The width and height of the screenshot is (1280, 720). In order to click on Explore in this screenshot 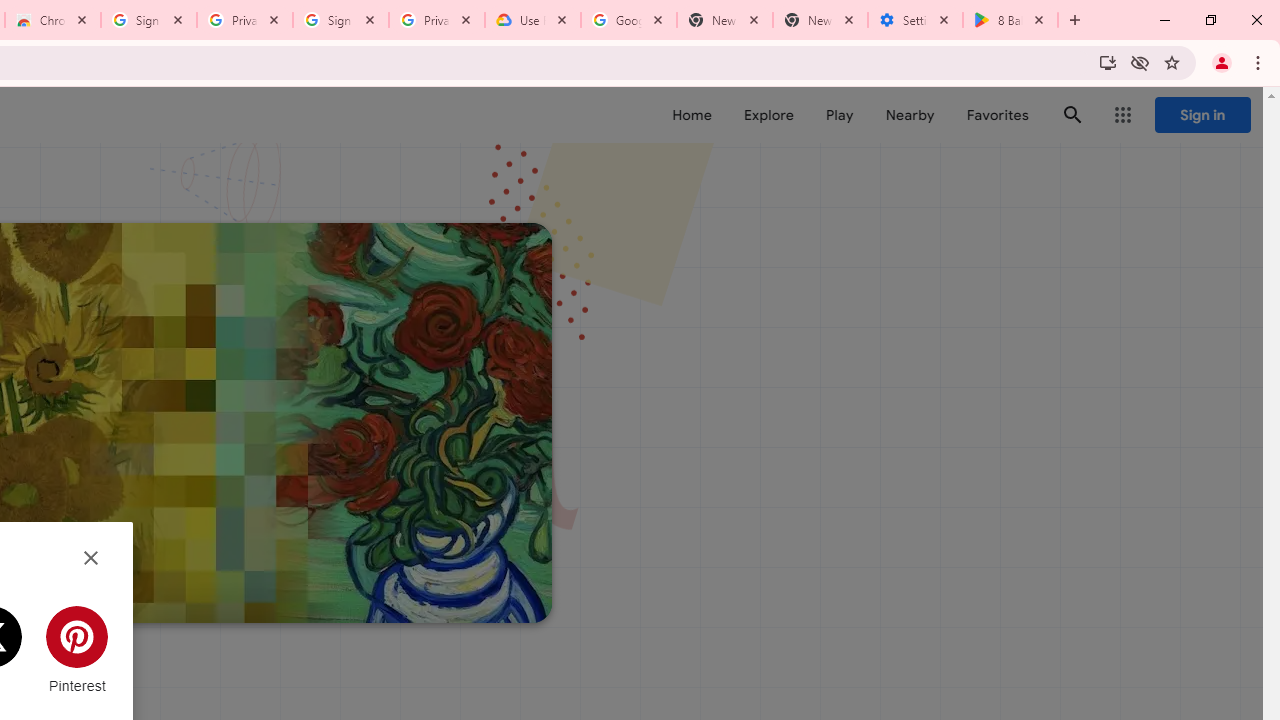, I will do `click(768, 115)`.